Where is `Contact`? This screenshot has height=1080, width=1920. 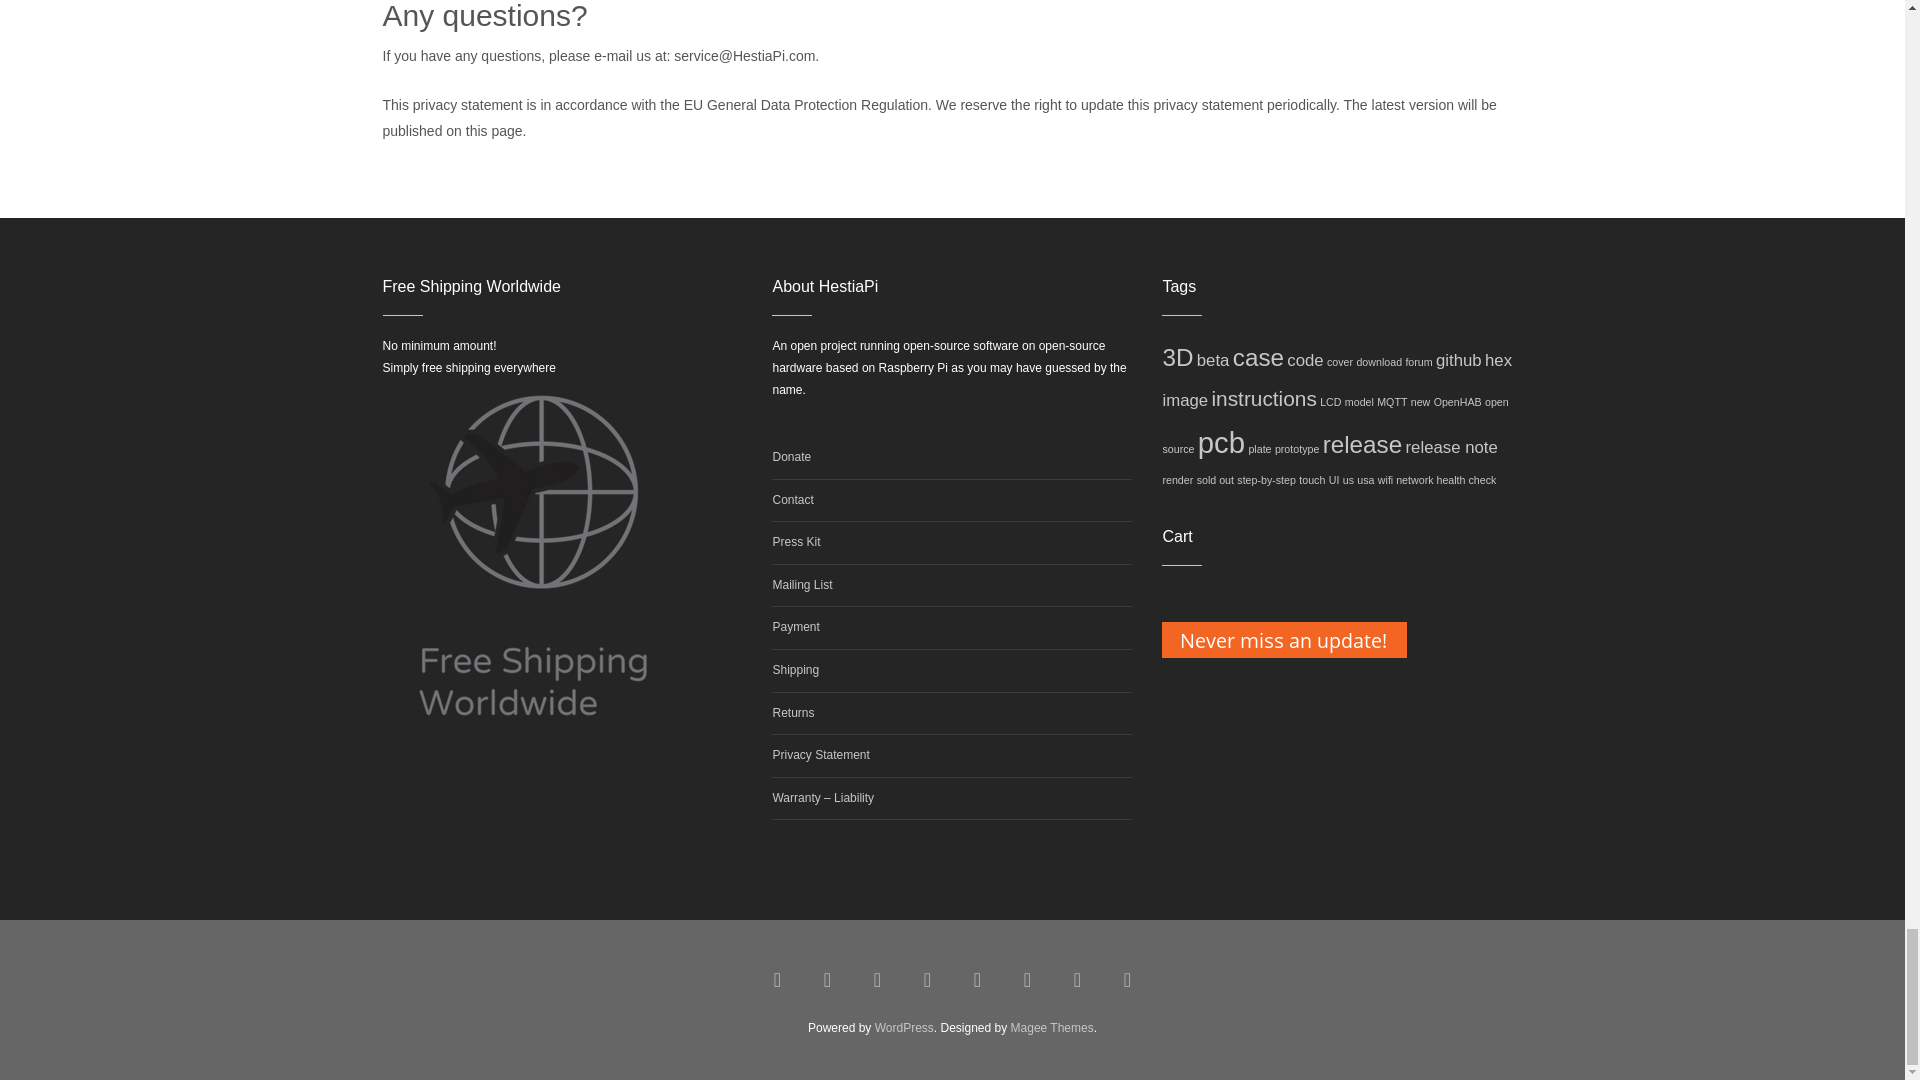 Contact is located at coordinates (792, 499).